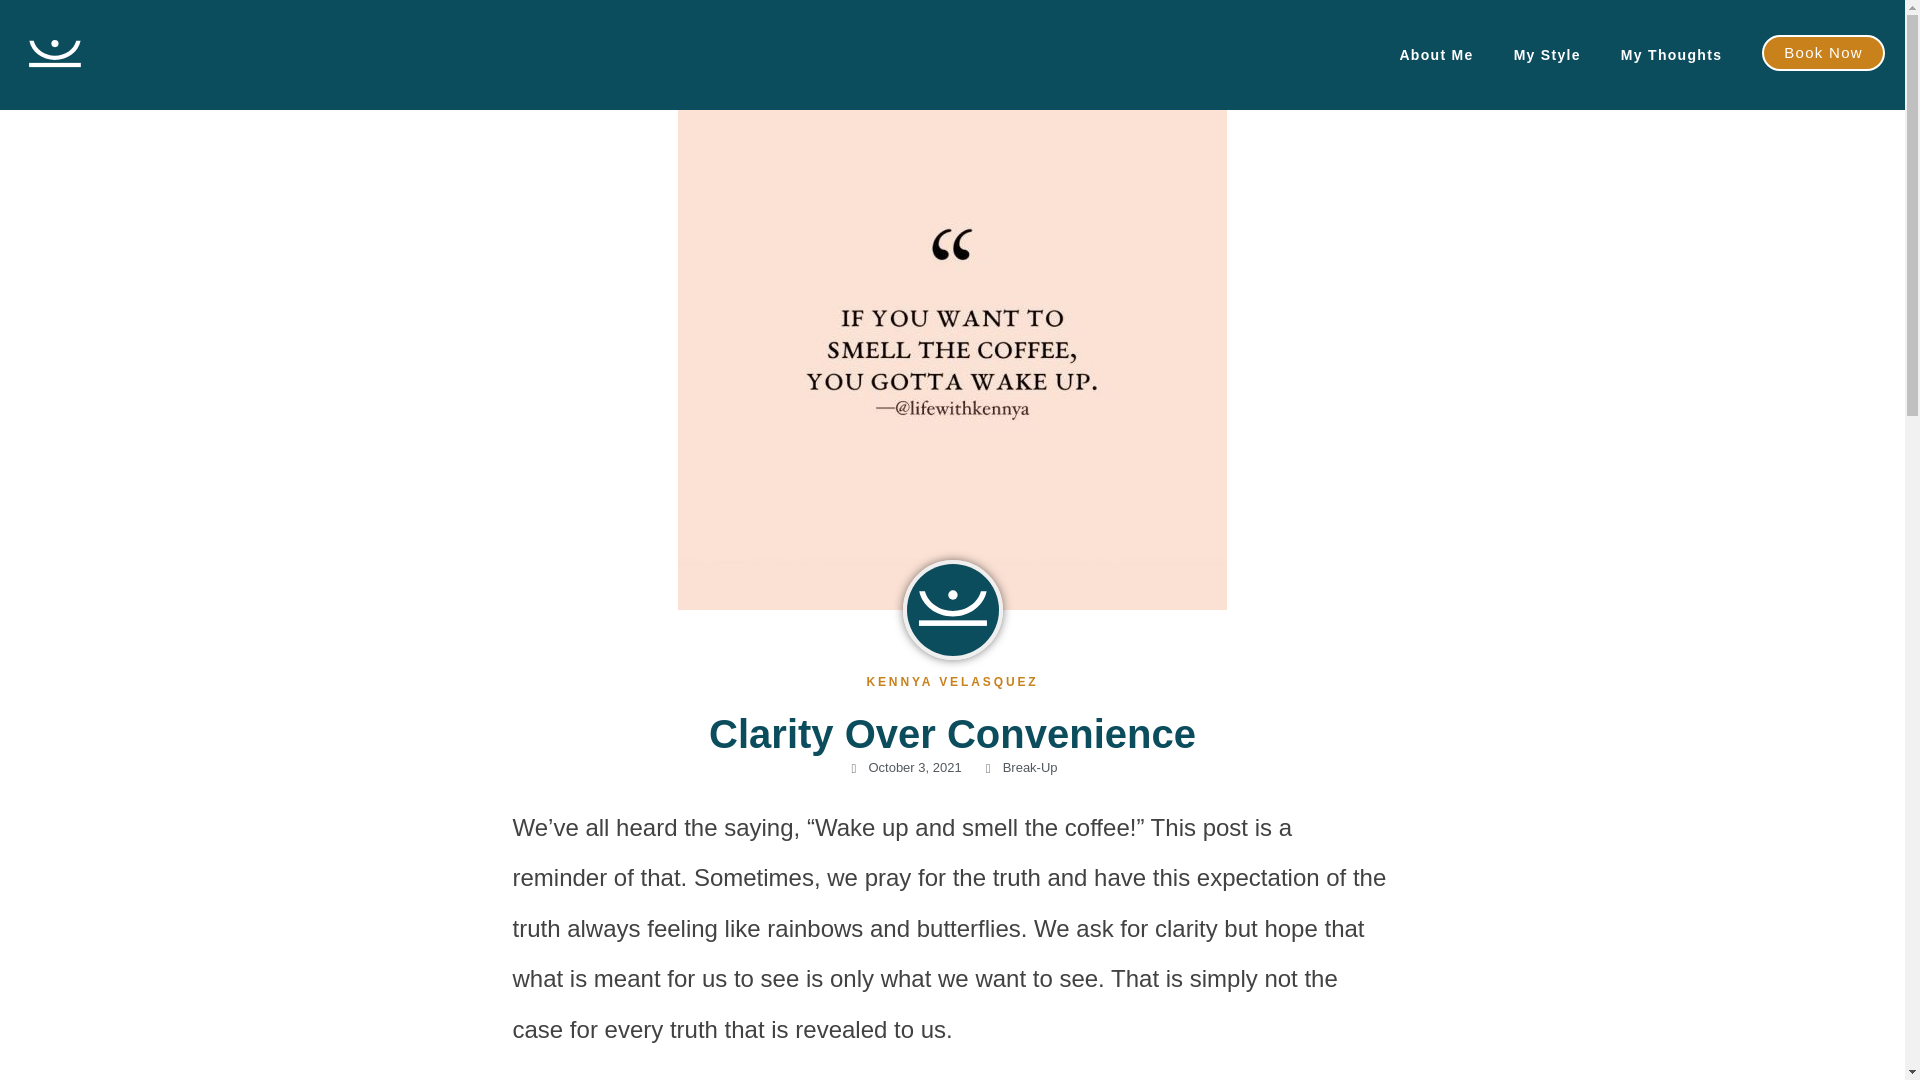  I want to click on My Thoughts, so click(1671, 56).